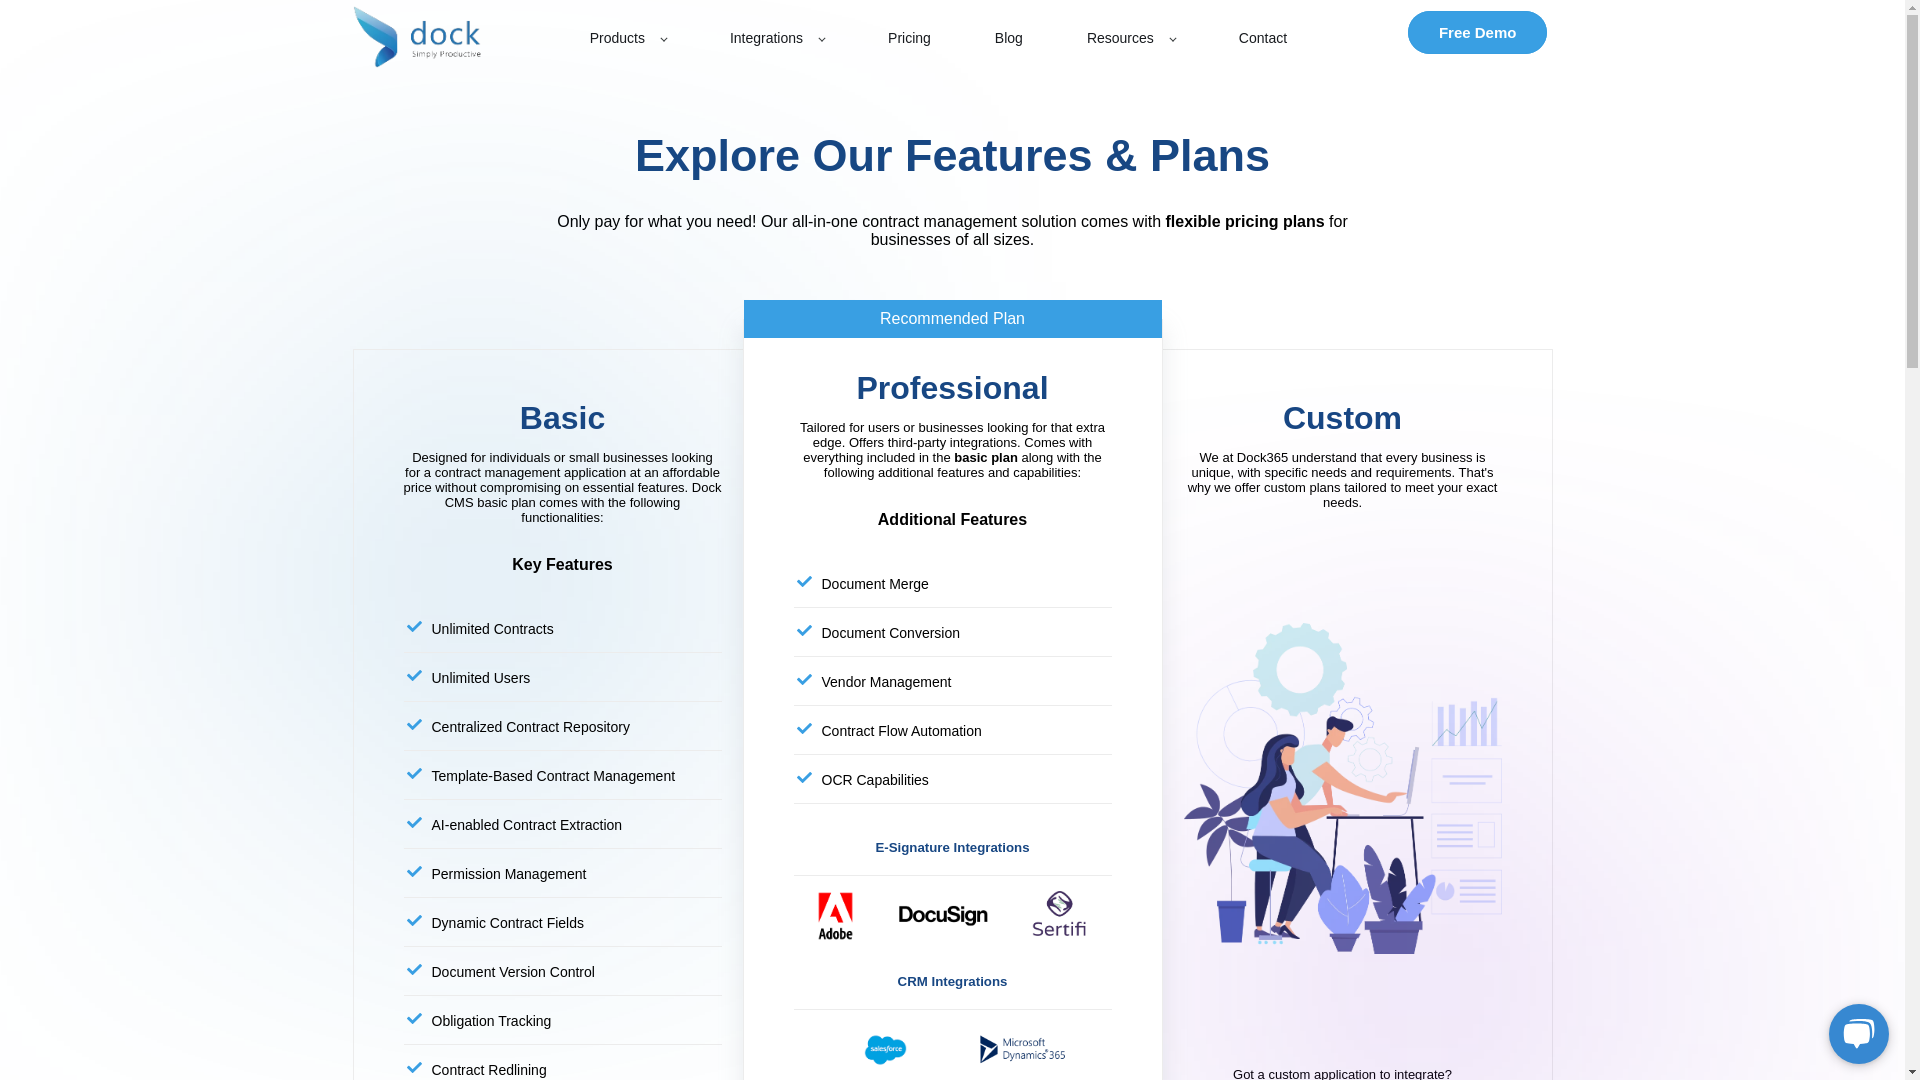 This screenshot has width=1920, height=1080. I want to click on Dock 365 - Contract Management Software, so click(416, 37).